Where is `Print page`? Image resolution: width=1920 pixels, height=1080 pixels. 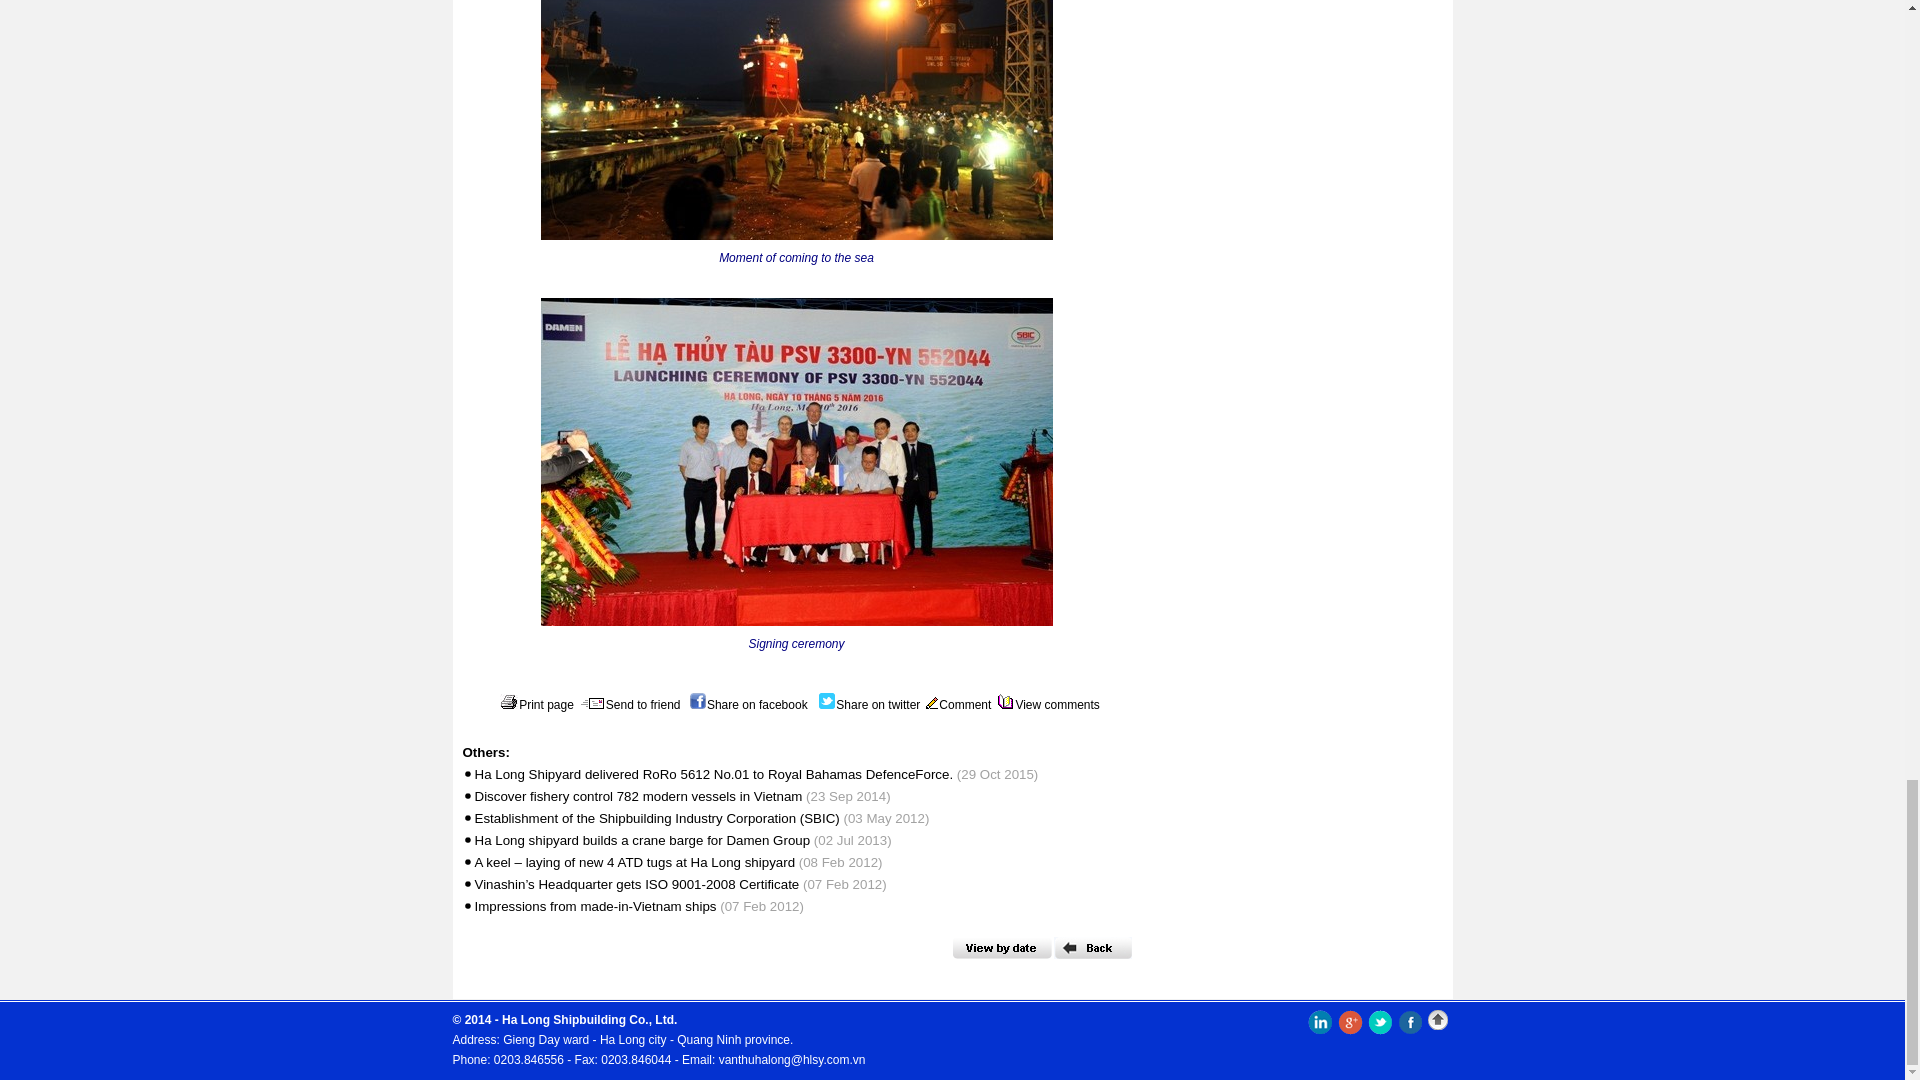
Print page is located at coordinates (534, 704).